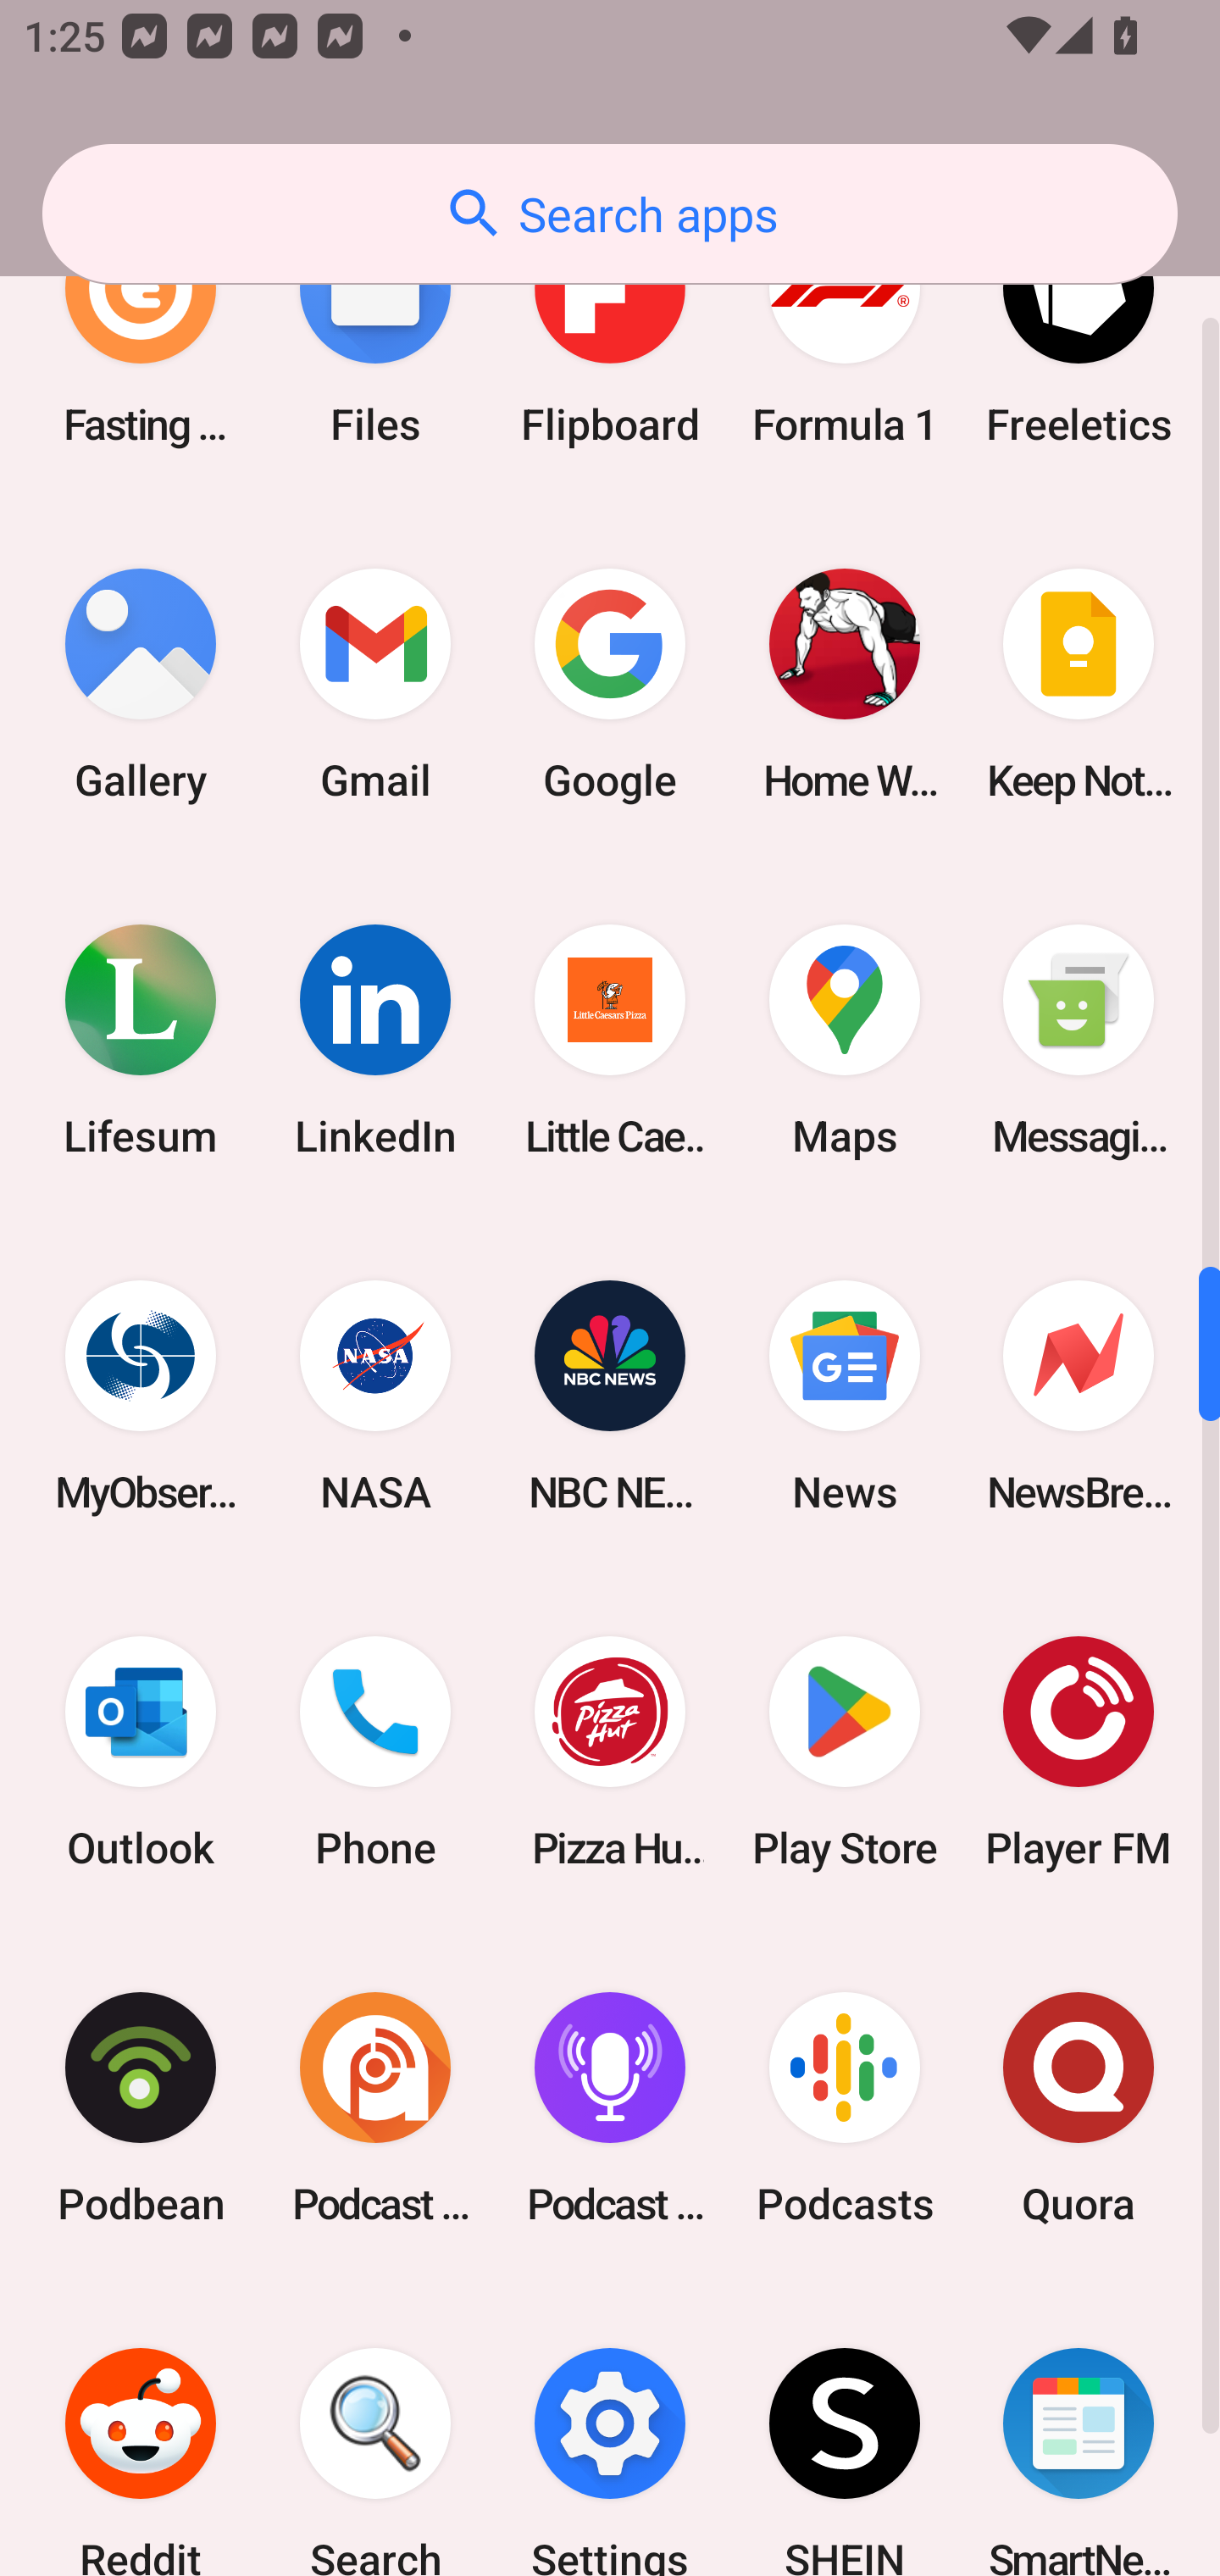 Image resolution: width=1220 pixels, height=2576 pixels. Describe the element at coordinates (141, 2432) in the screenshot. I see `Reddit` at that location.